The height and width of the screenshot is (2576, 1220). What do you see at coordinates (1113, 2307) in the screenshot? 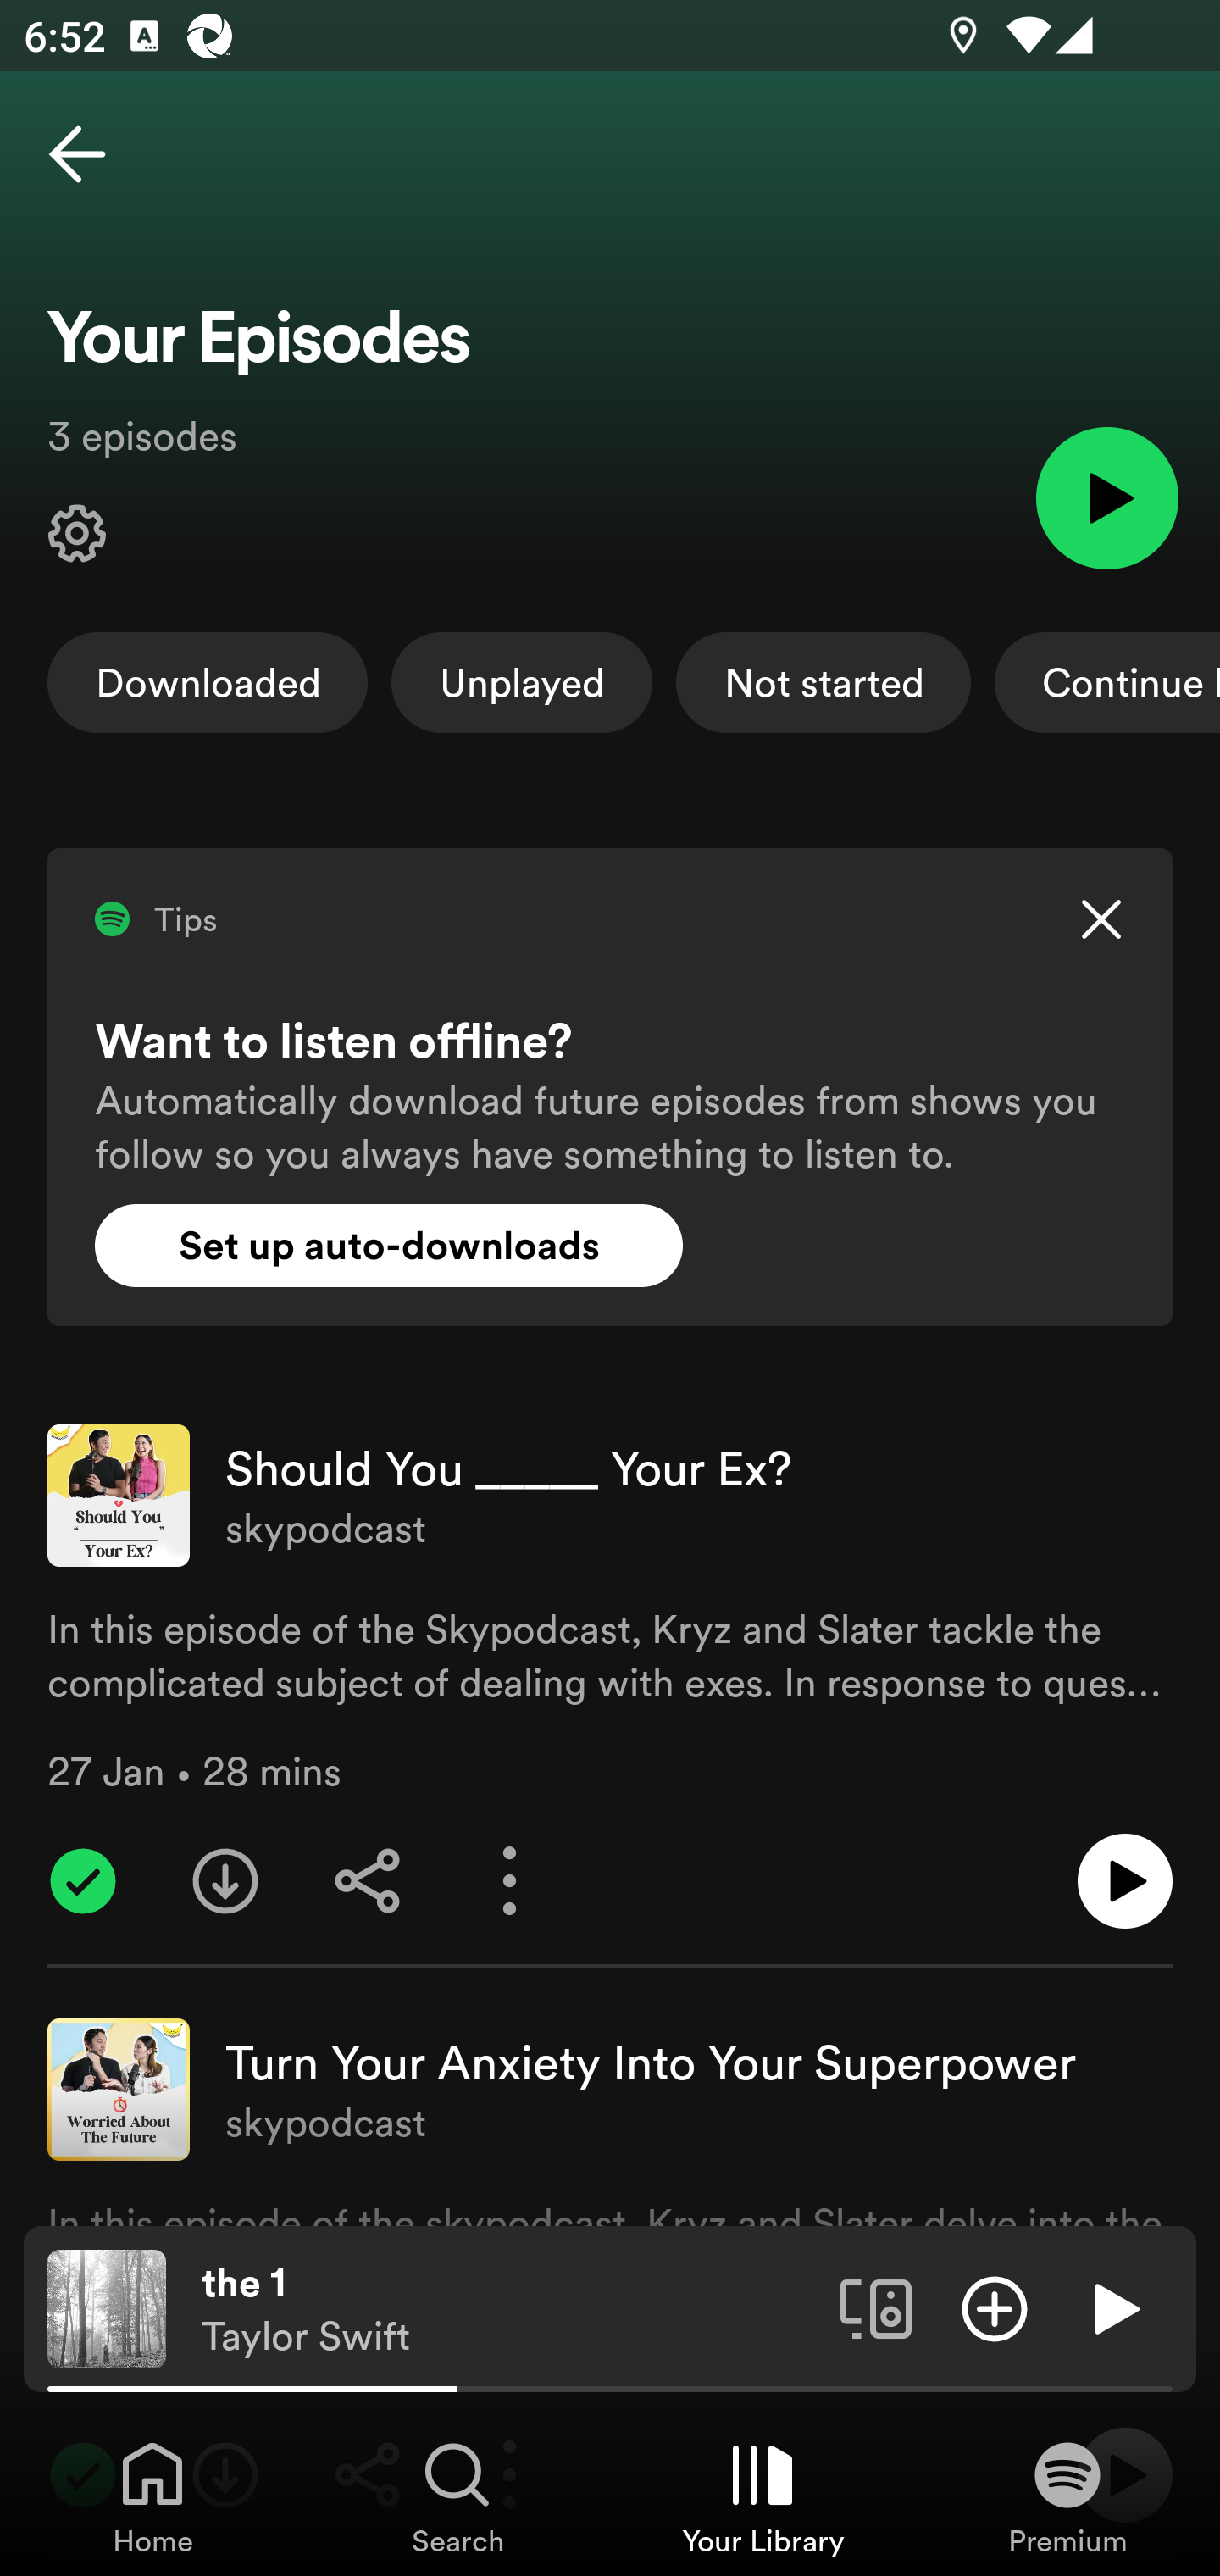
I see `Play` at bounding box center [1113, 2307].